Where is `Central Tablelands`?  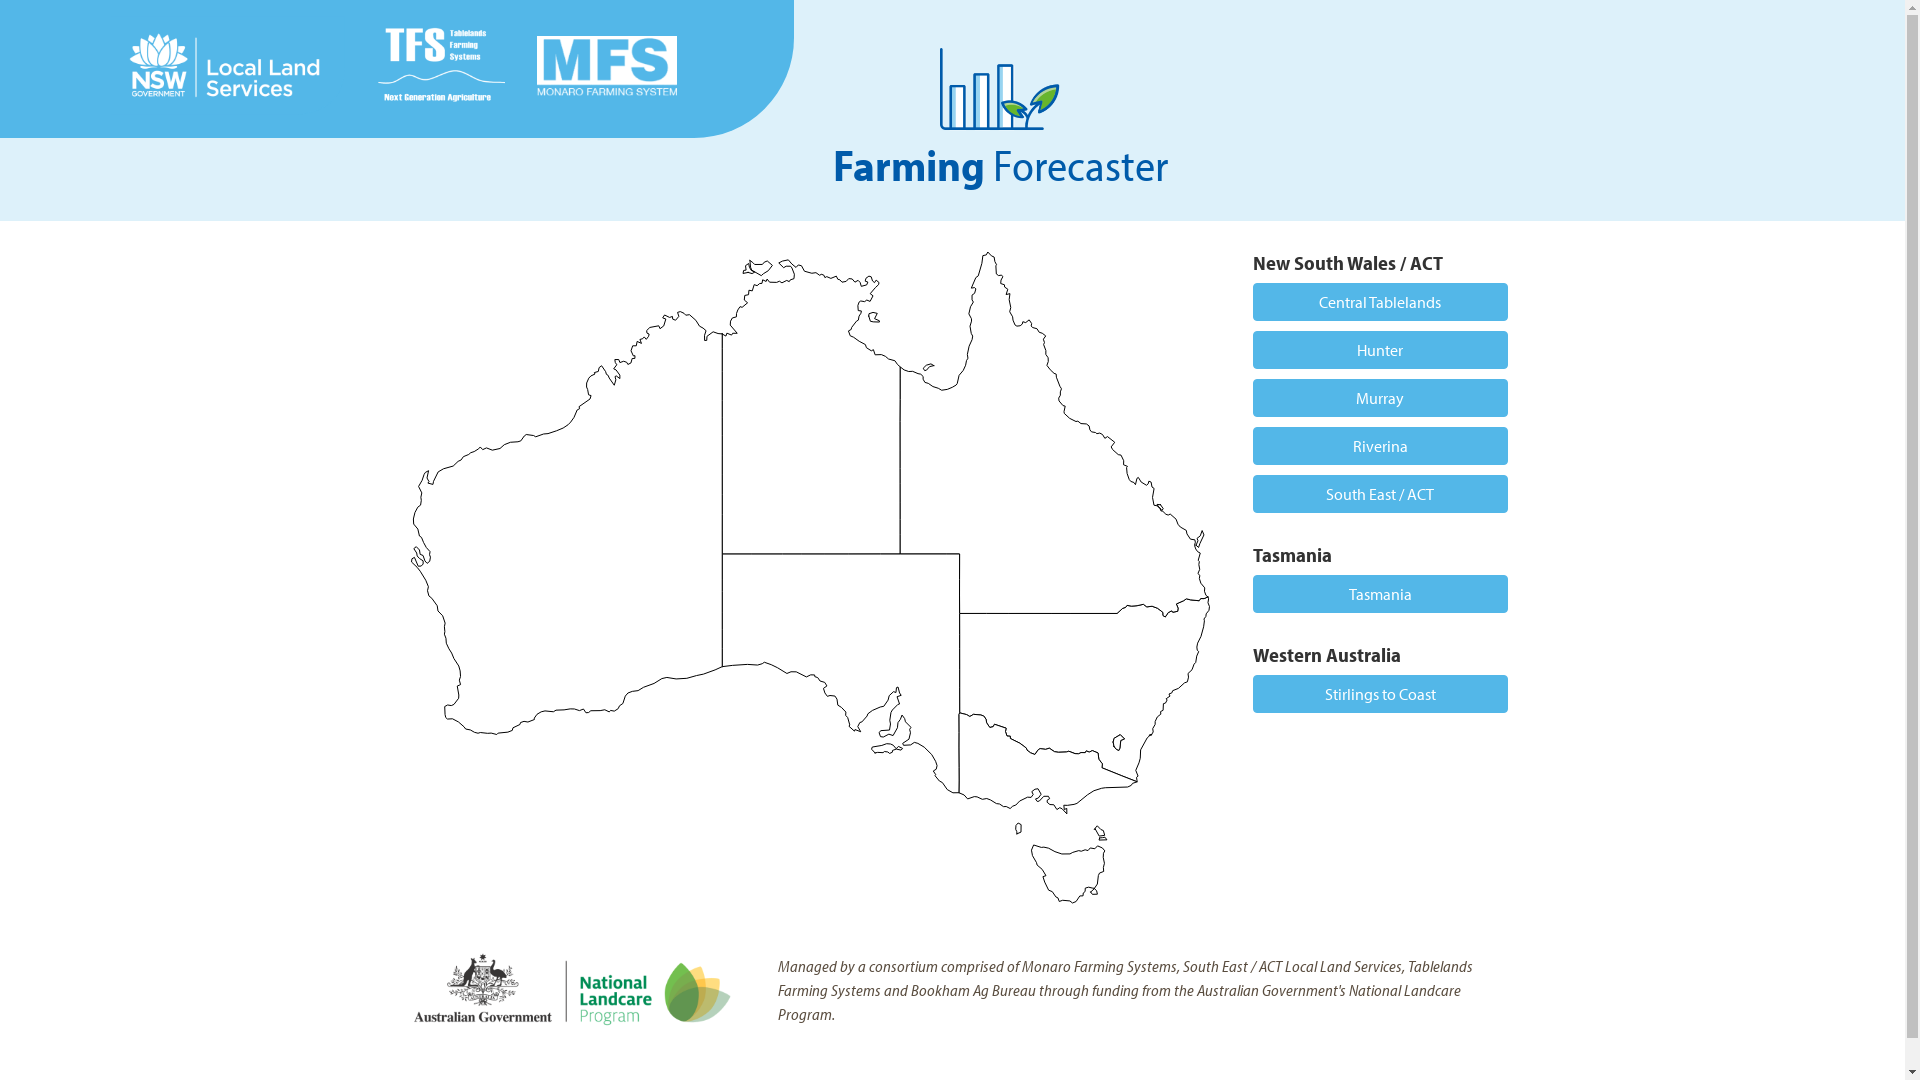
Central Tablelands is located at coordinates (1380, 302).